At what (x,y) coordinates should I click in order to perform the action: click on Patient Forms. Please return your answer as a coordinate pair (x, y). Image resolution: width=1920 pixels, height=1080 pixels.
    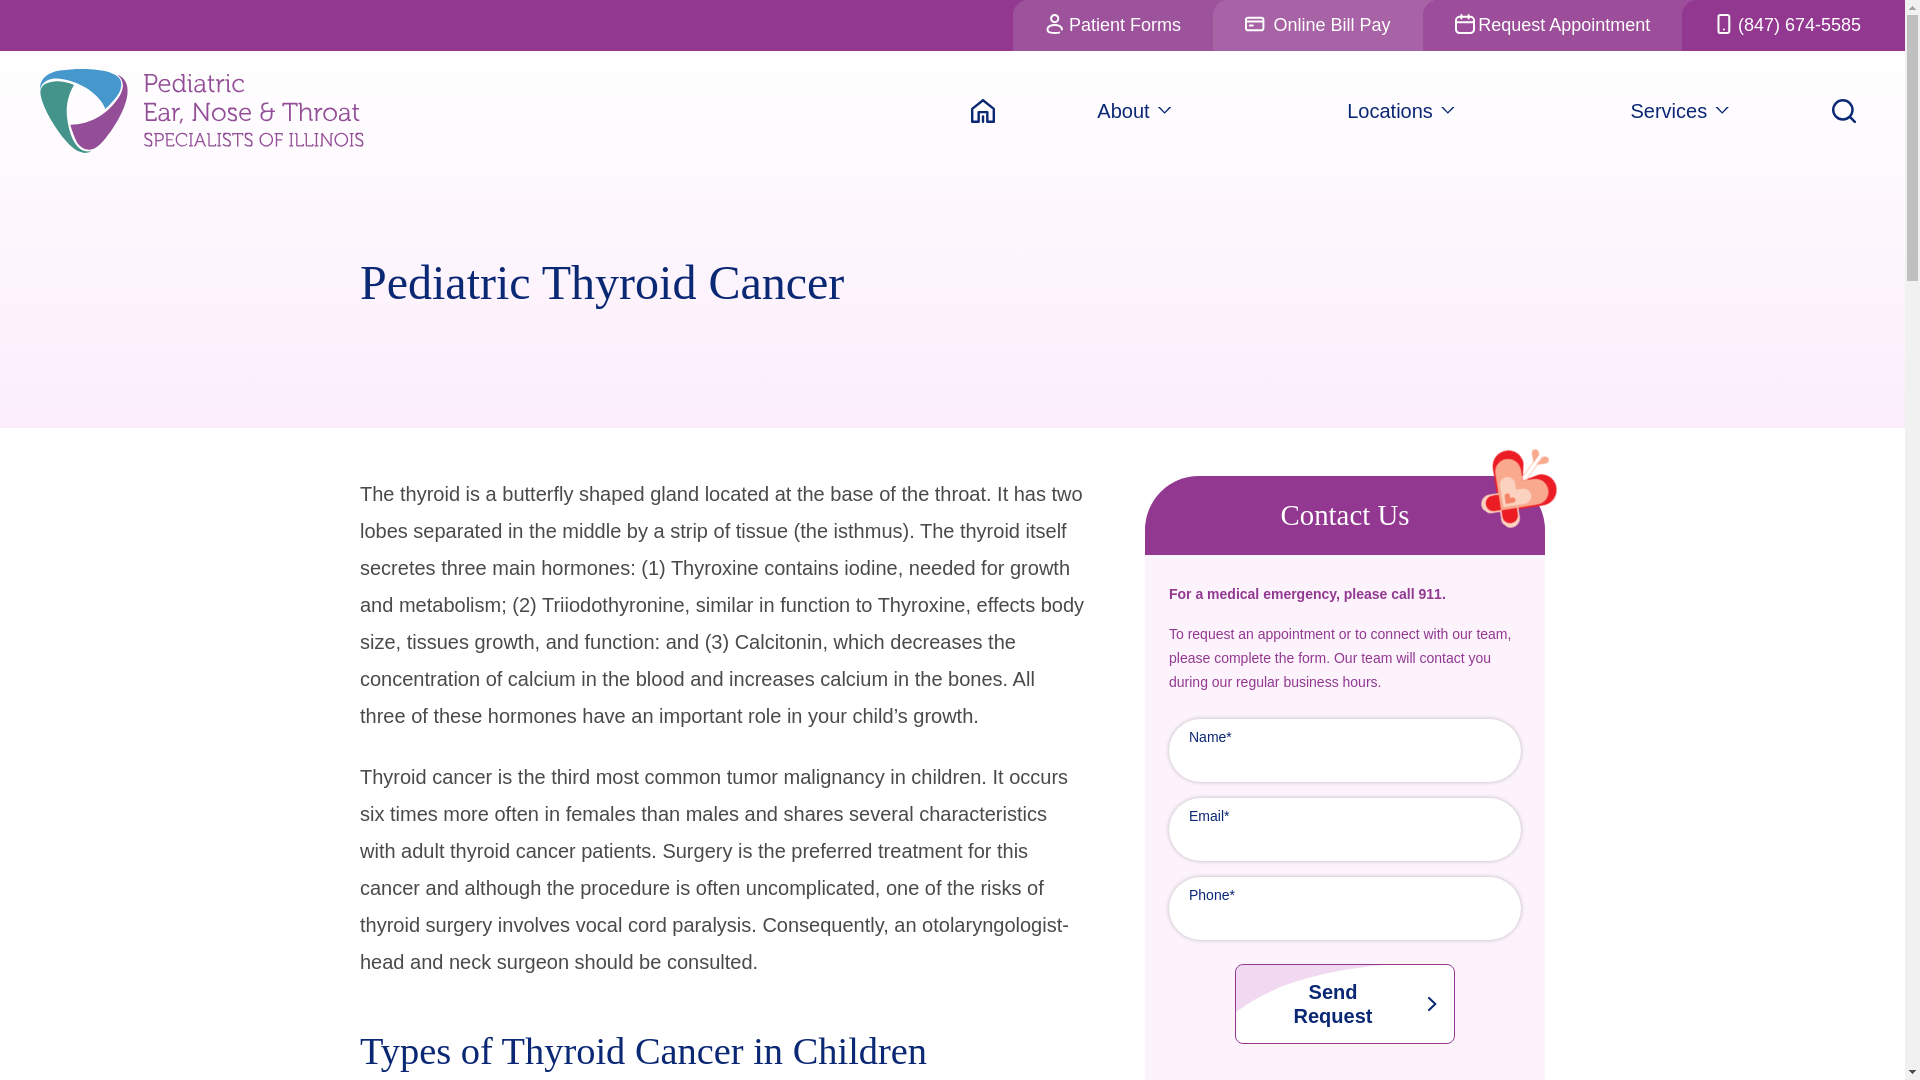
    Looking at the image, I should click on (1118, 25).